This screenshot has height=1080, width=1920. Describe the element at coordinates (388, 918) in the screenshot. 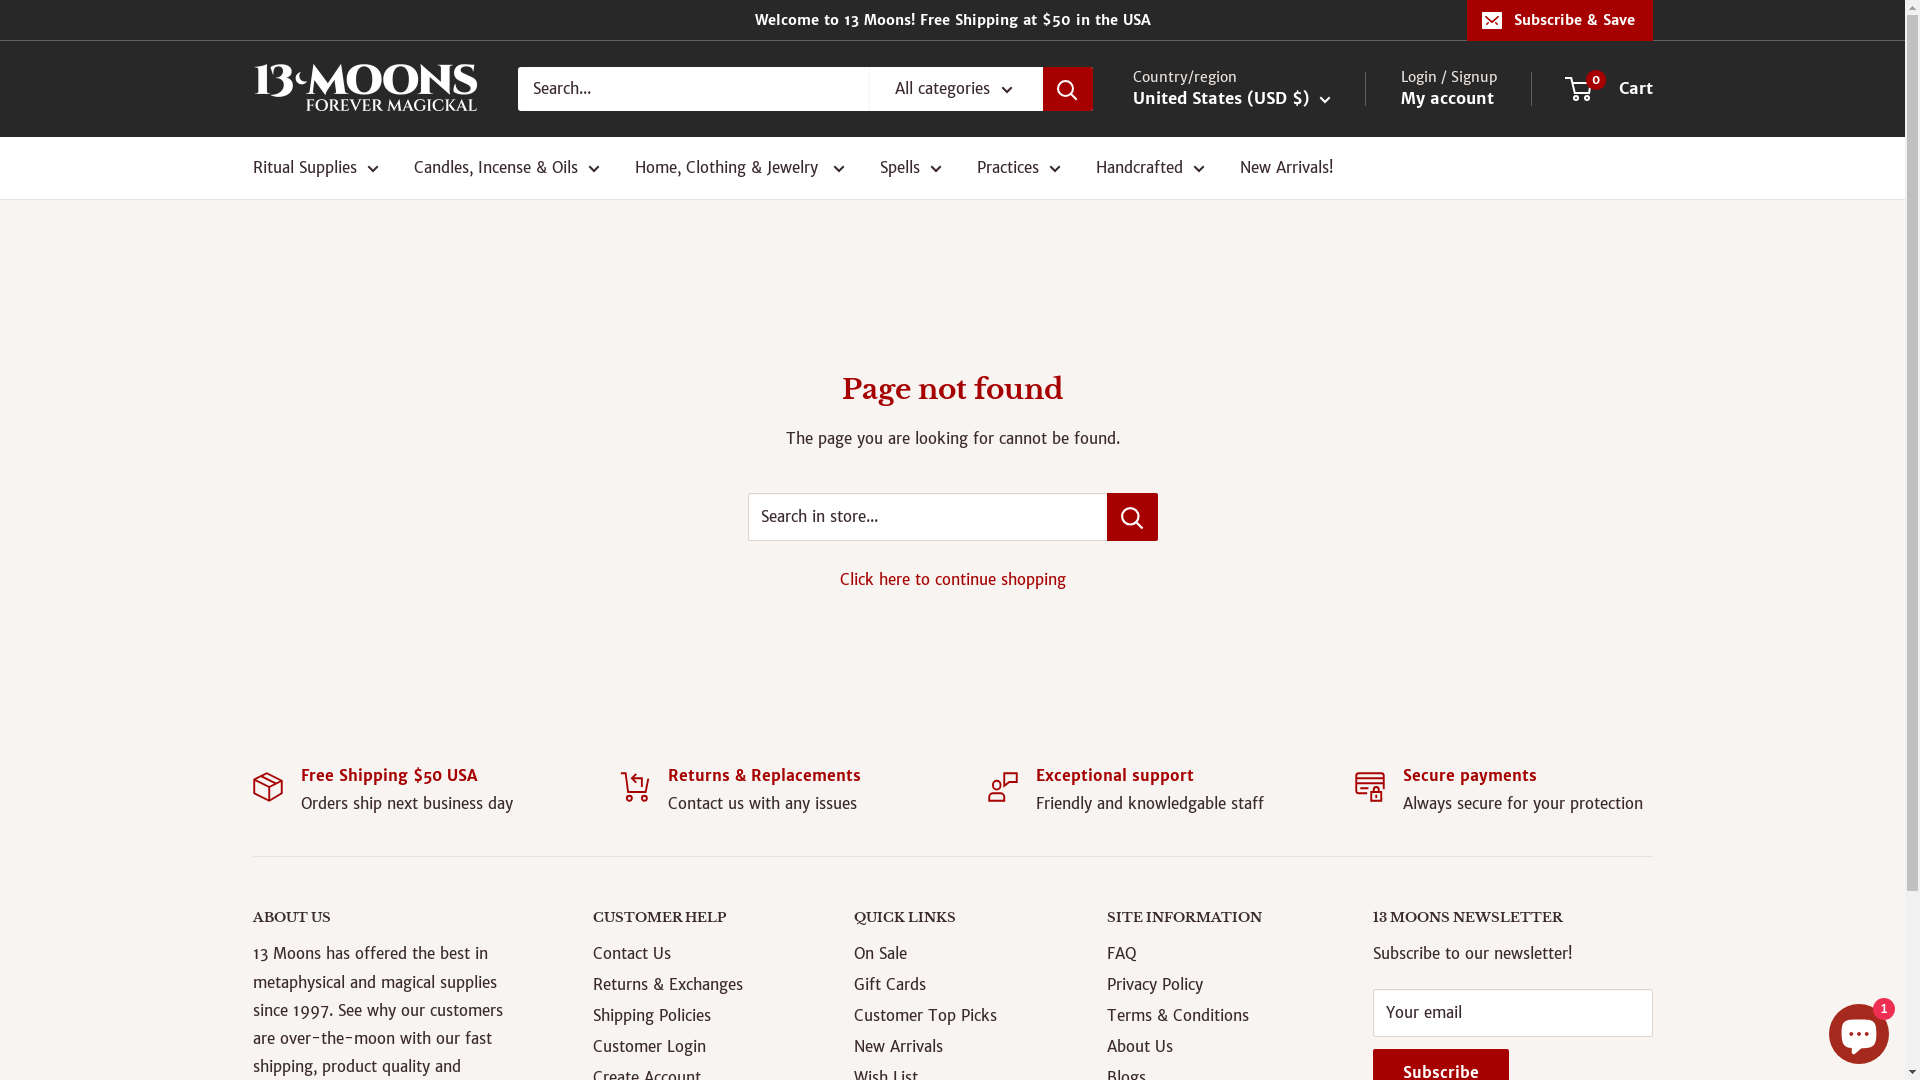

I see `ABOUT US` at that location.